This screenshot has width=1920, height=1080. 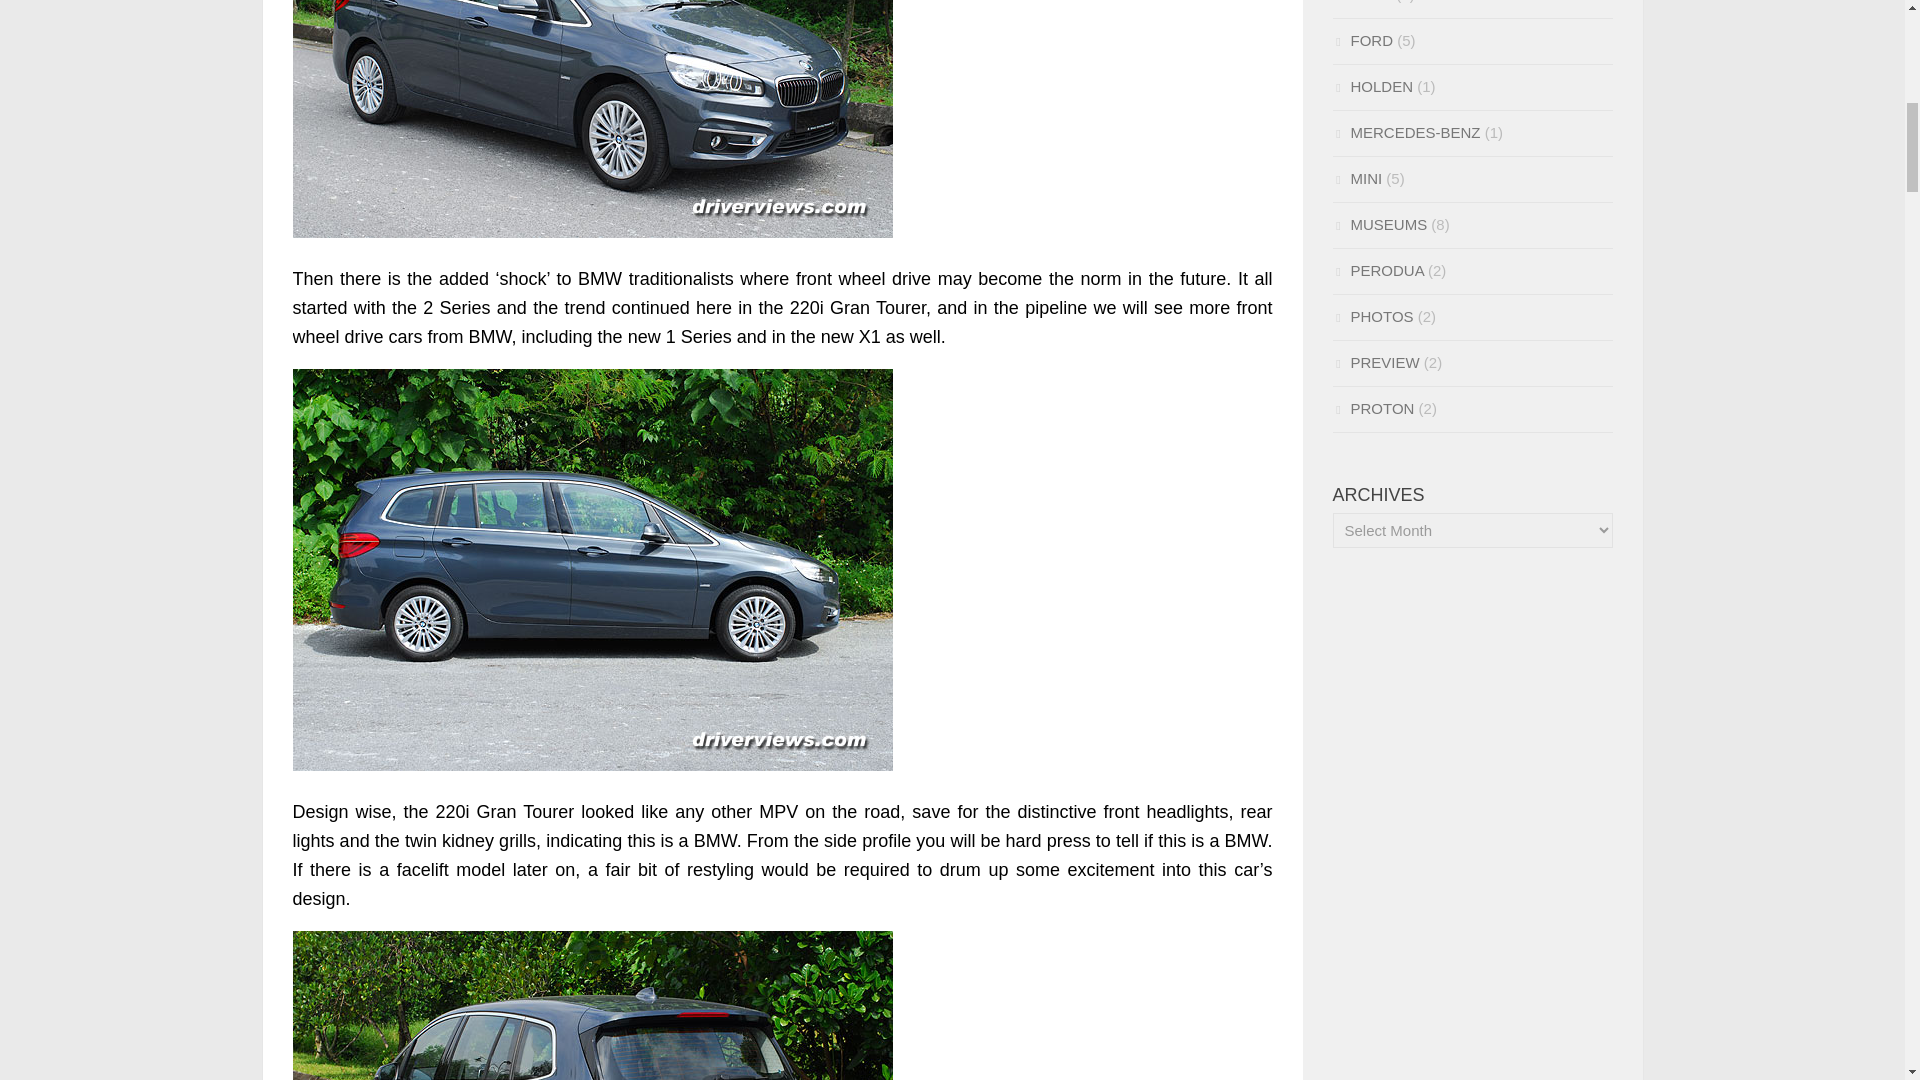 I want to click on View all posts filed under HOLDEN, so click(x=1372, y=86).